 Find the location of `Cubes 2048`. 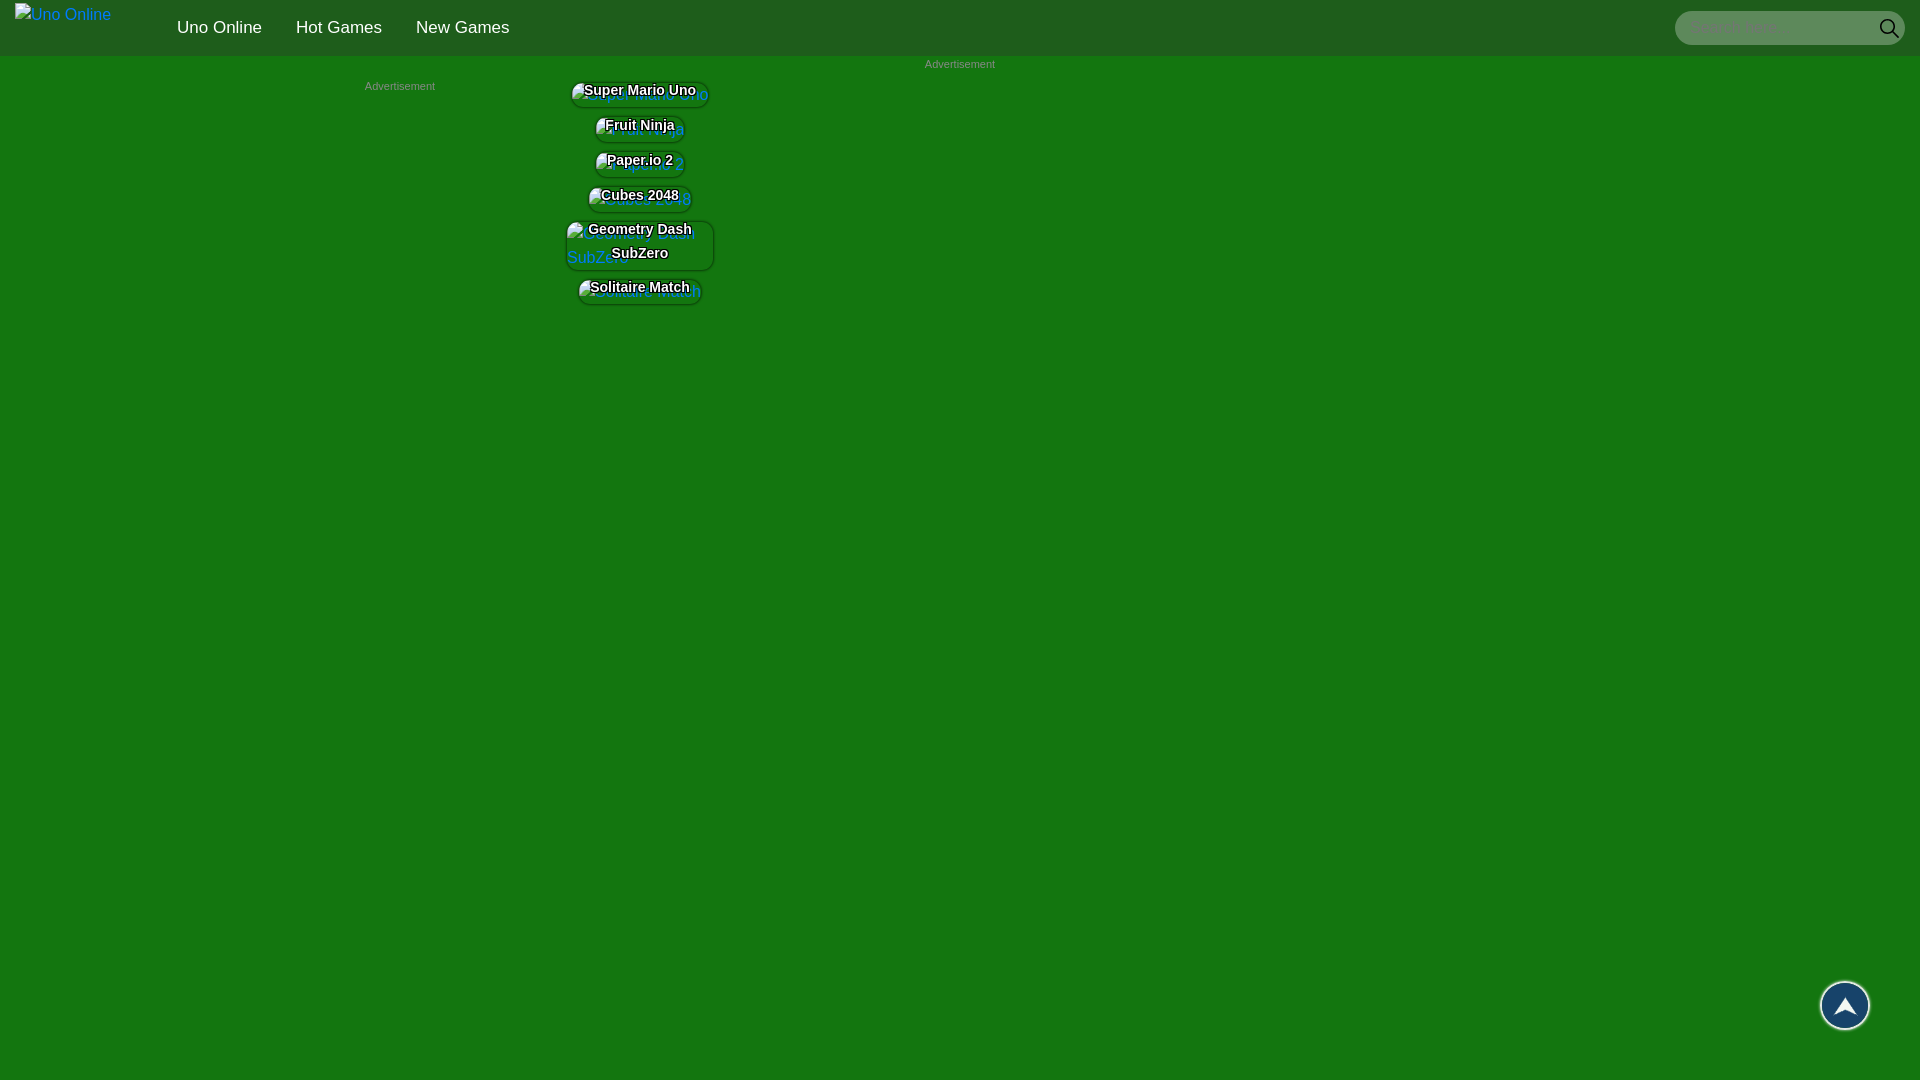

Cubes 2048 is located at coordinates (639, 198).